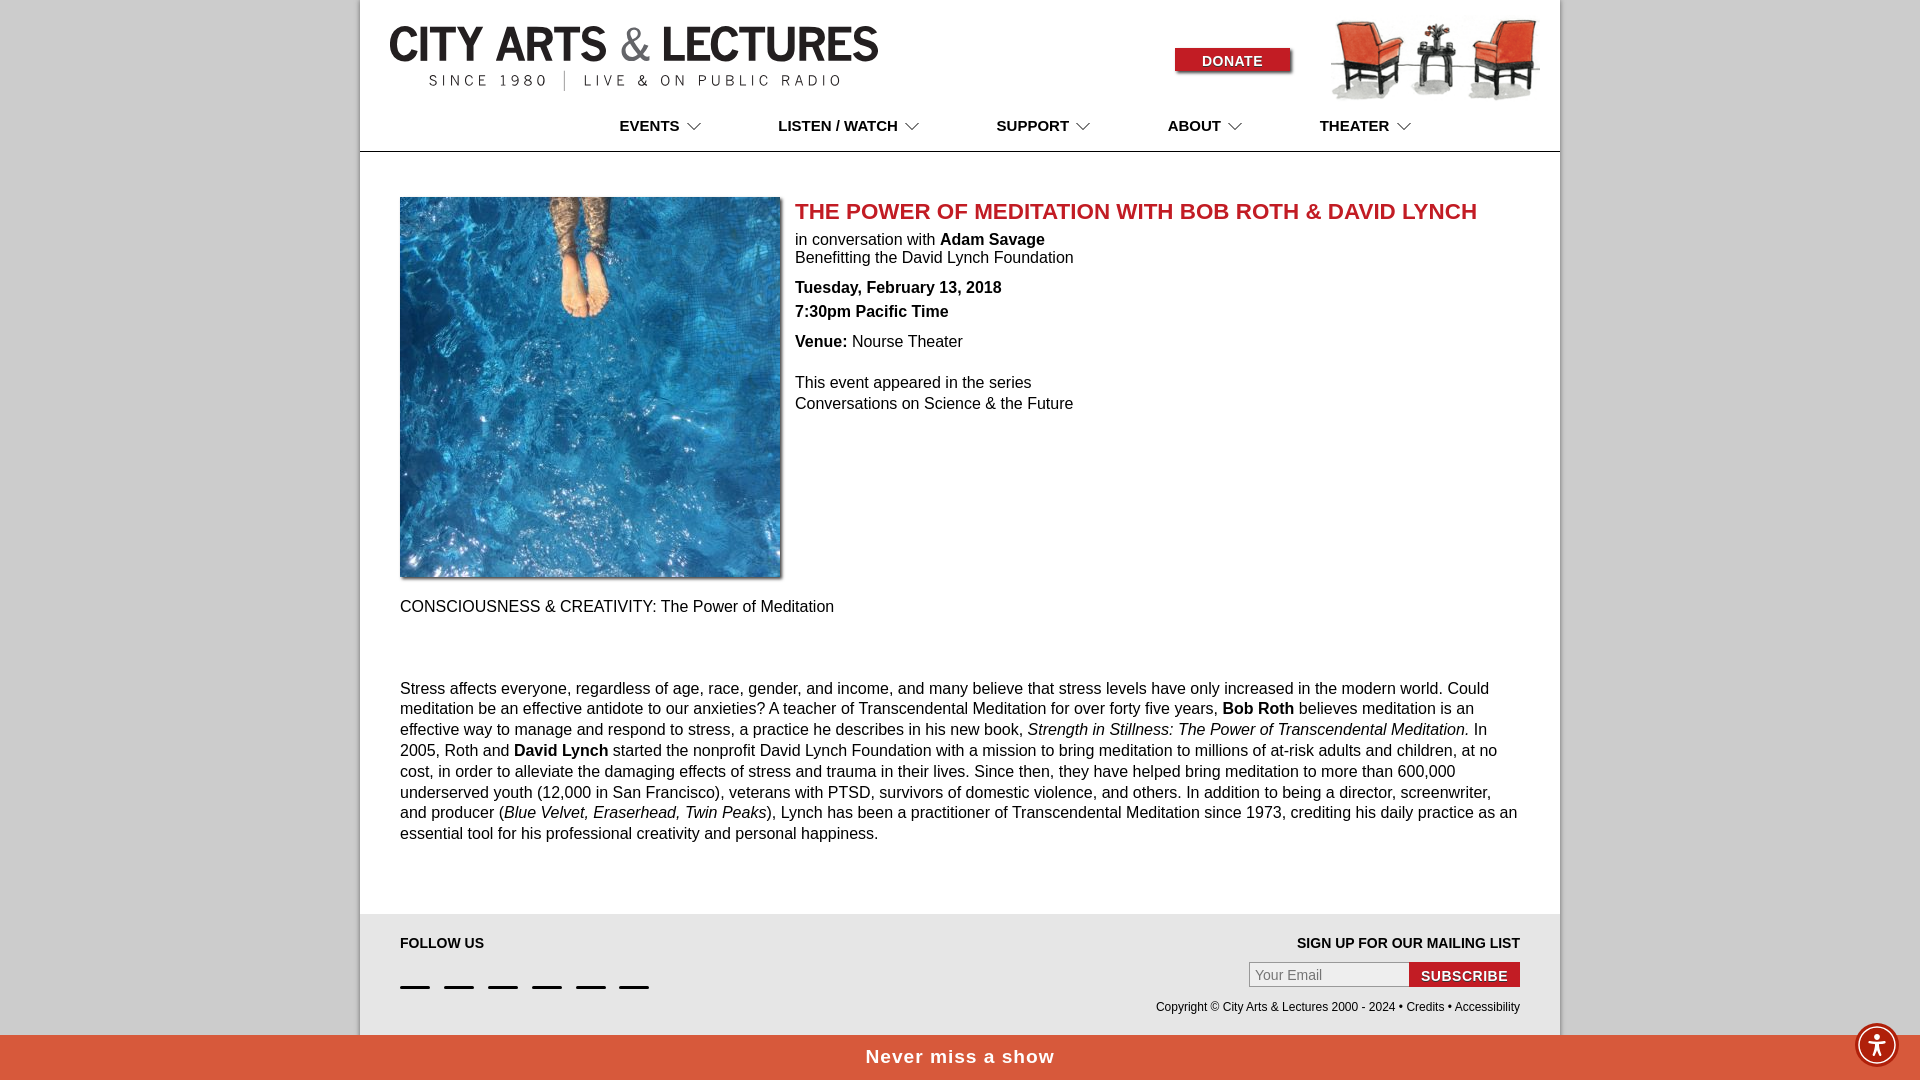 The width and height of the screenshot is (1920, 1080). What do you see at coordinates (806, 160) in the screenshot?
I see `ONLINE` at bounding box center [806, 160].